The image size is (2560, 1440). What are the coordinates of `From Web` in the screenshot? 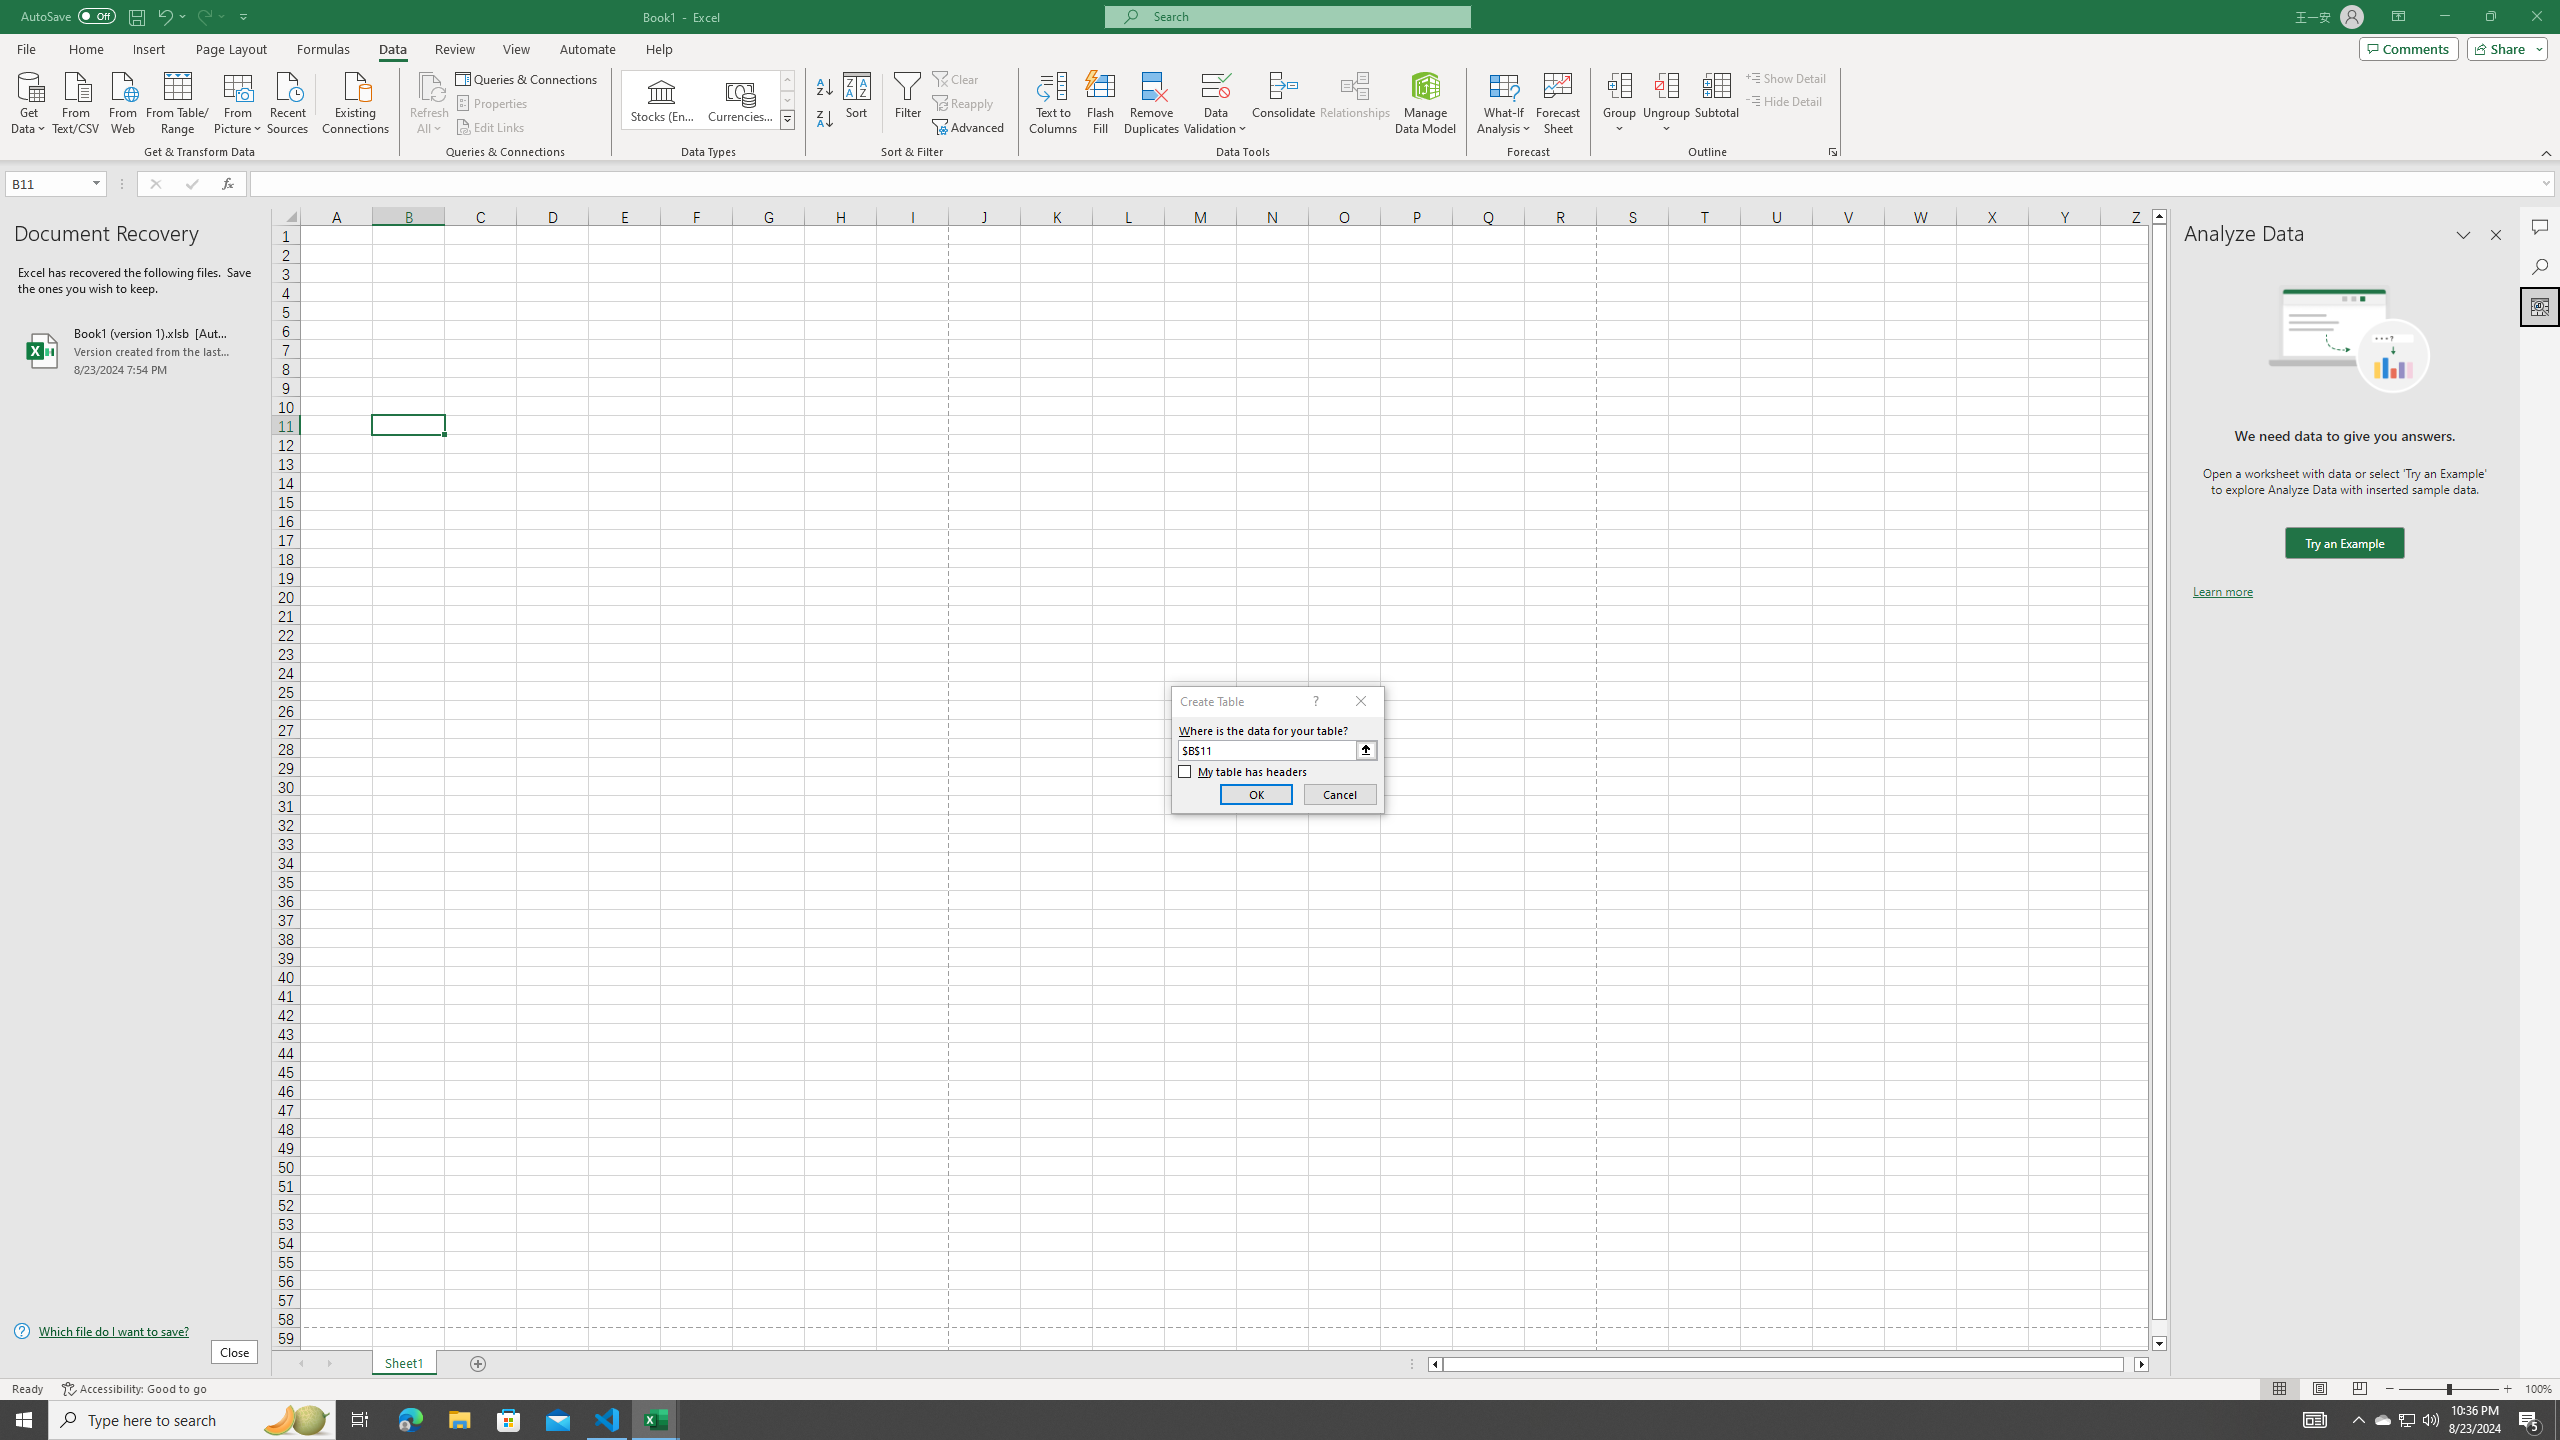 It's located at (122, 101).